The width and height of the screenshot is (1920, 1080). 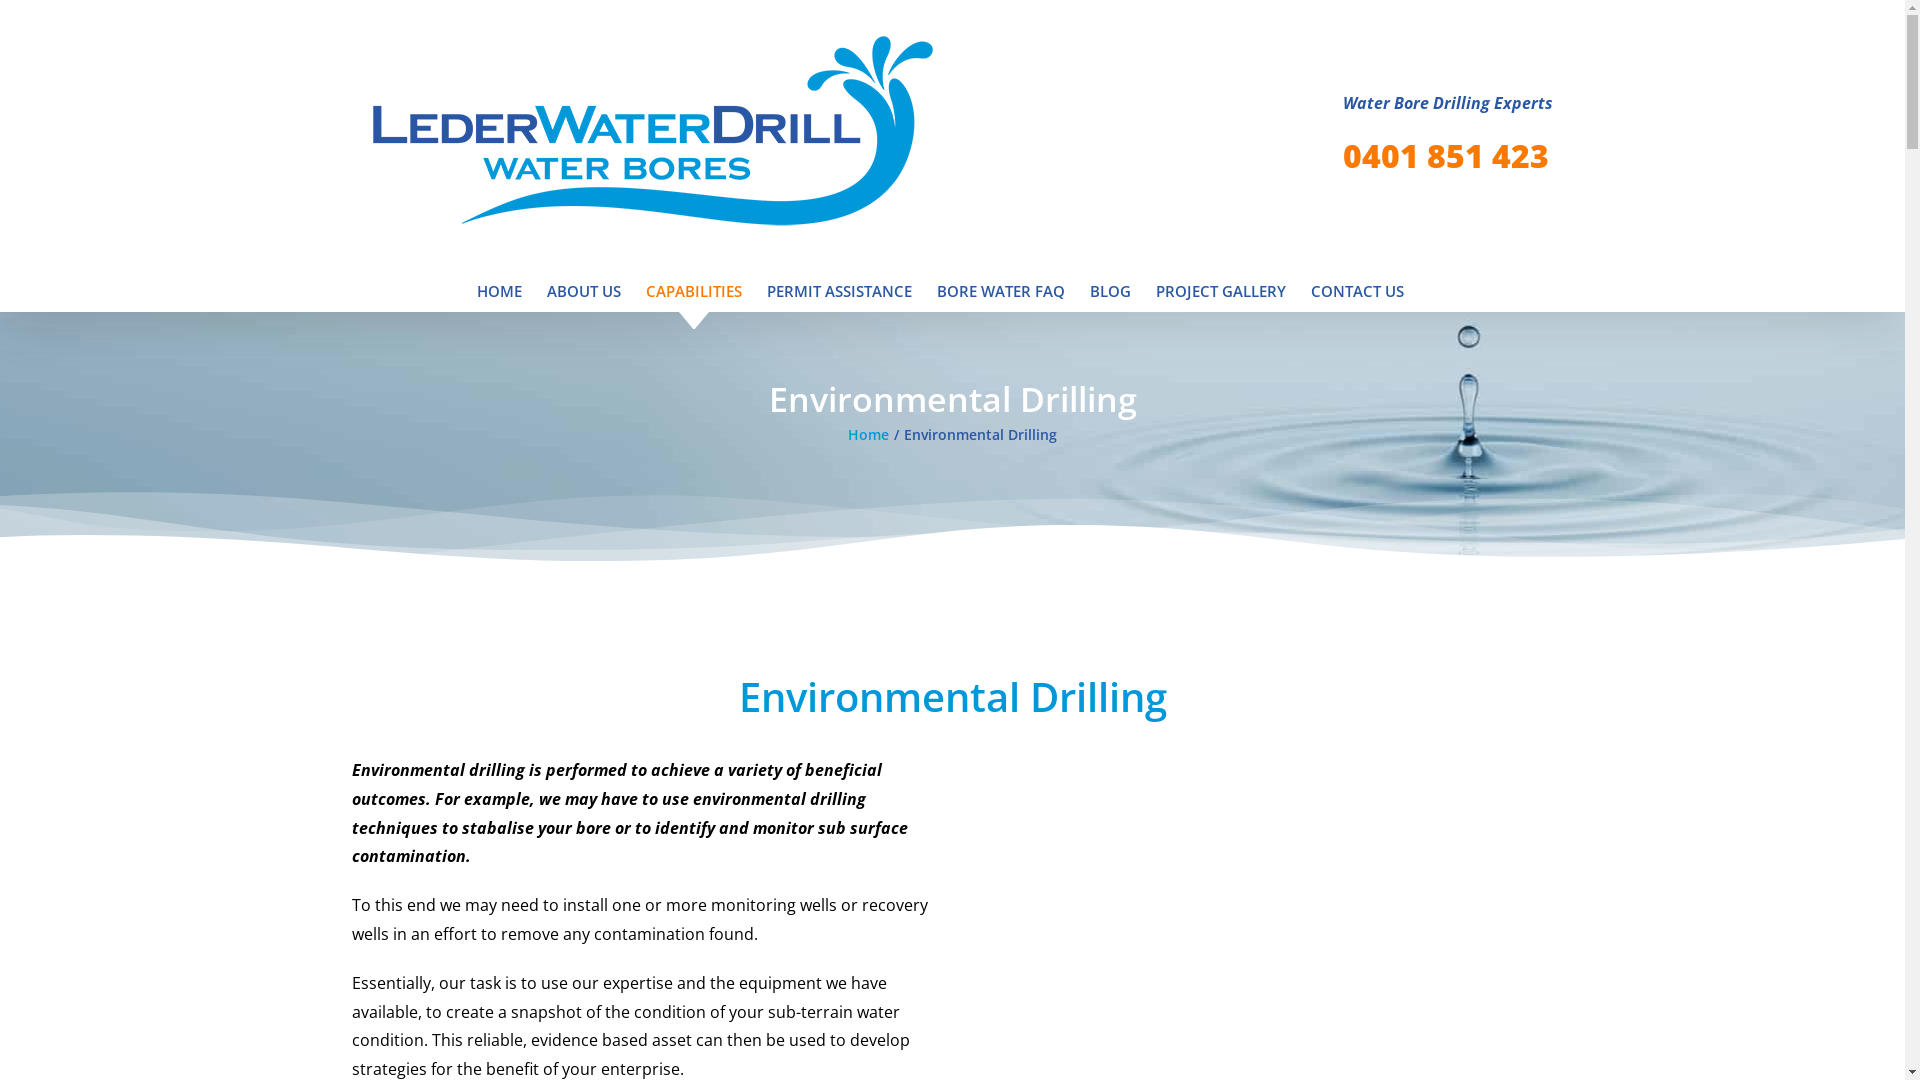 What do you see at coordinates (1110, 291) in the screenshot?
I see `BLOG` at bounding box center [1110, 291].